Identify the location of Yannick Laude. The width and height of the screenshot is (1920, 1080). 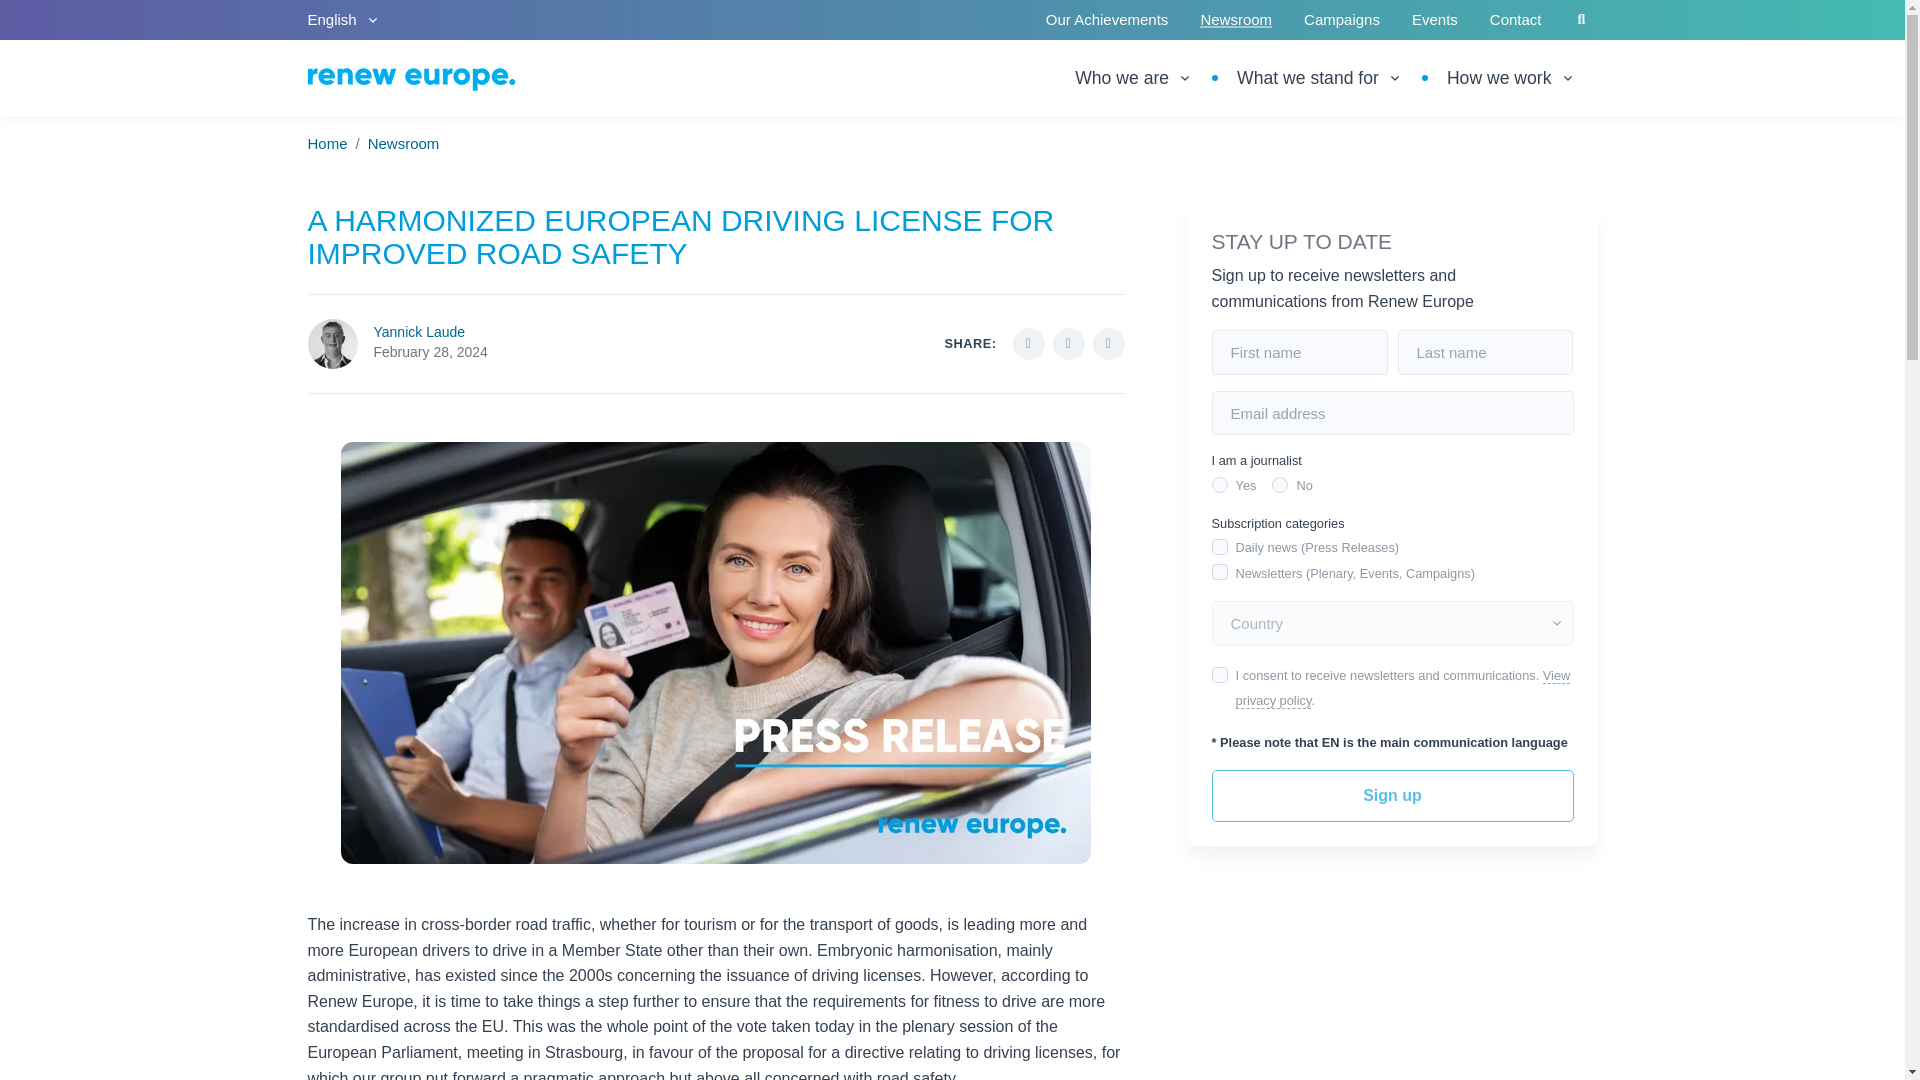
(420, 332).